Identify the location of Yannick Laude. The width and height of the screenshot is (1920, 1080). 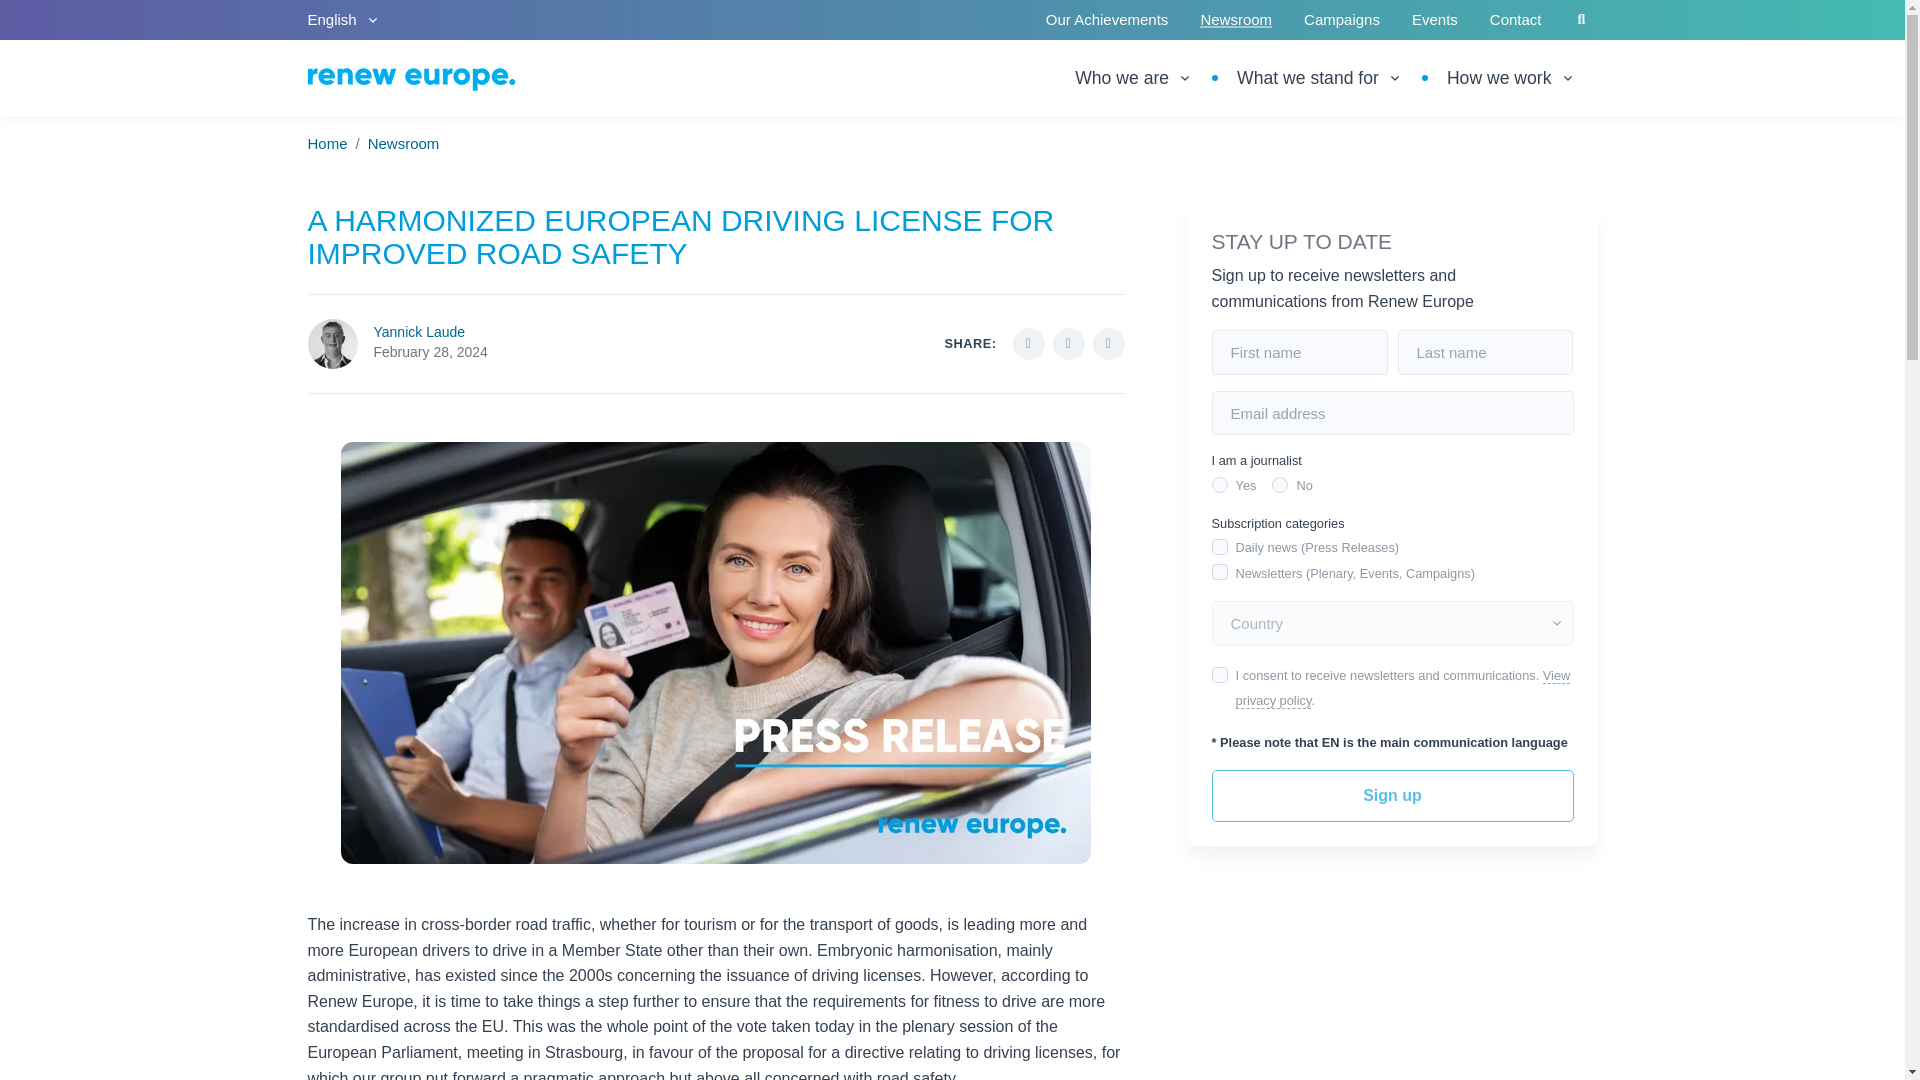
(420, 332).